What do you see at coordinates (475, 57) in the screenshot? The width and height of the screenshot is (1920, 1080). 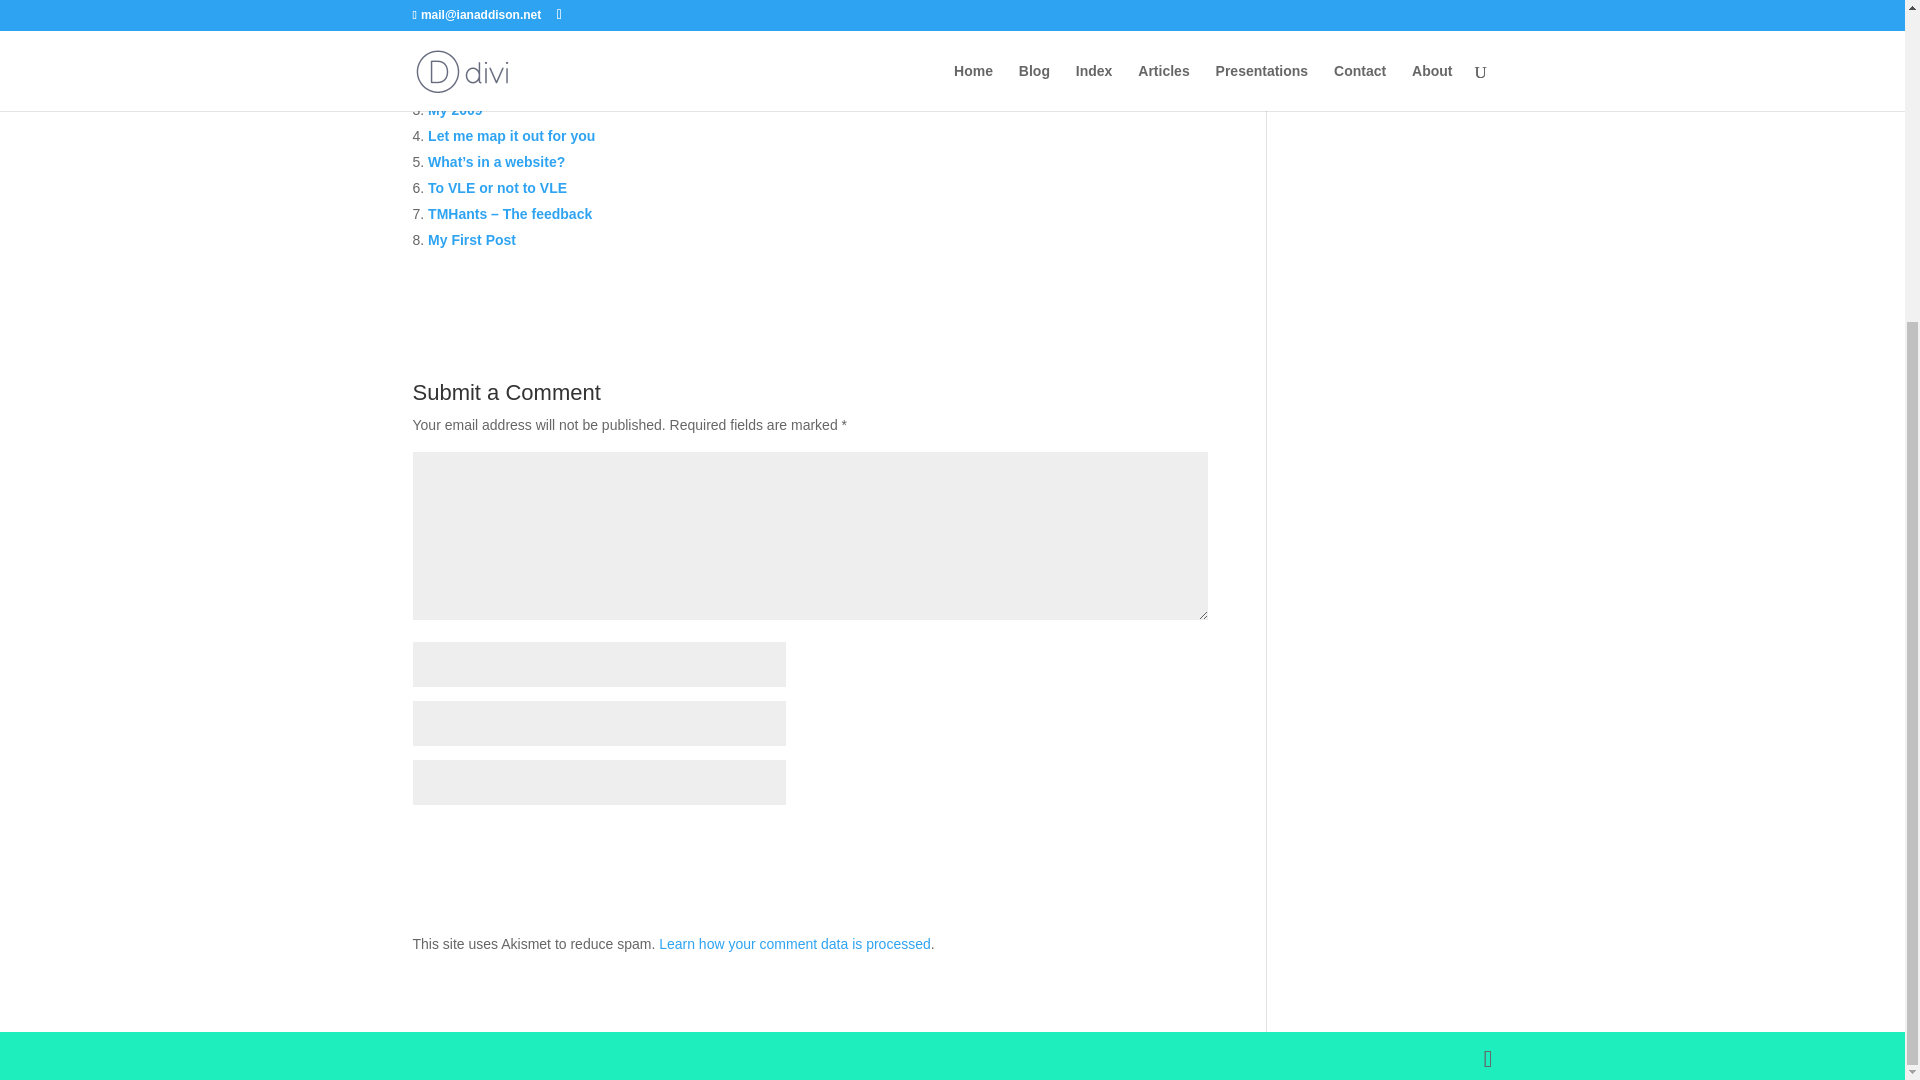 I see `Wanna share?` at bounding box center [475, 57].